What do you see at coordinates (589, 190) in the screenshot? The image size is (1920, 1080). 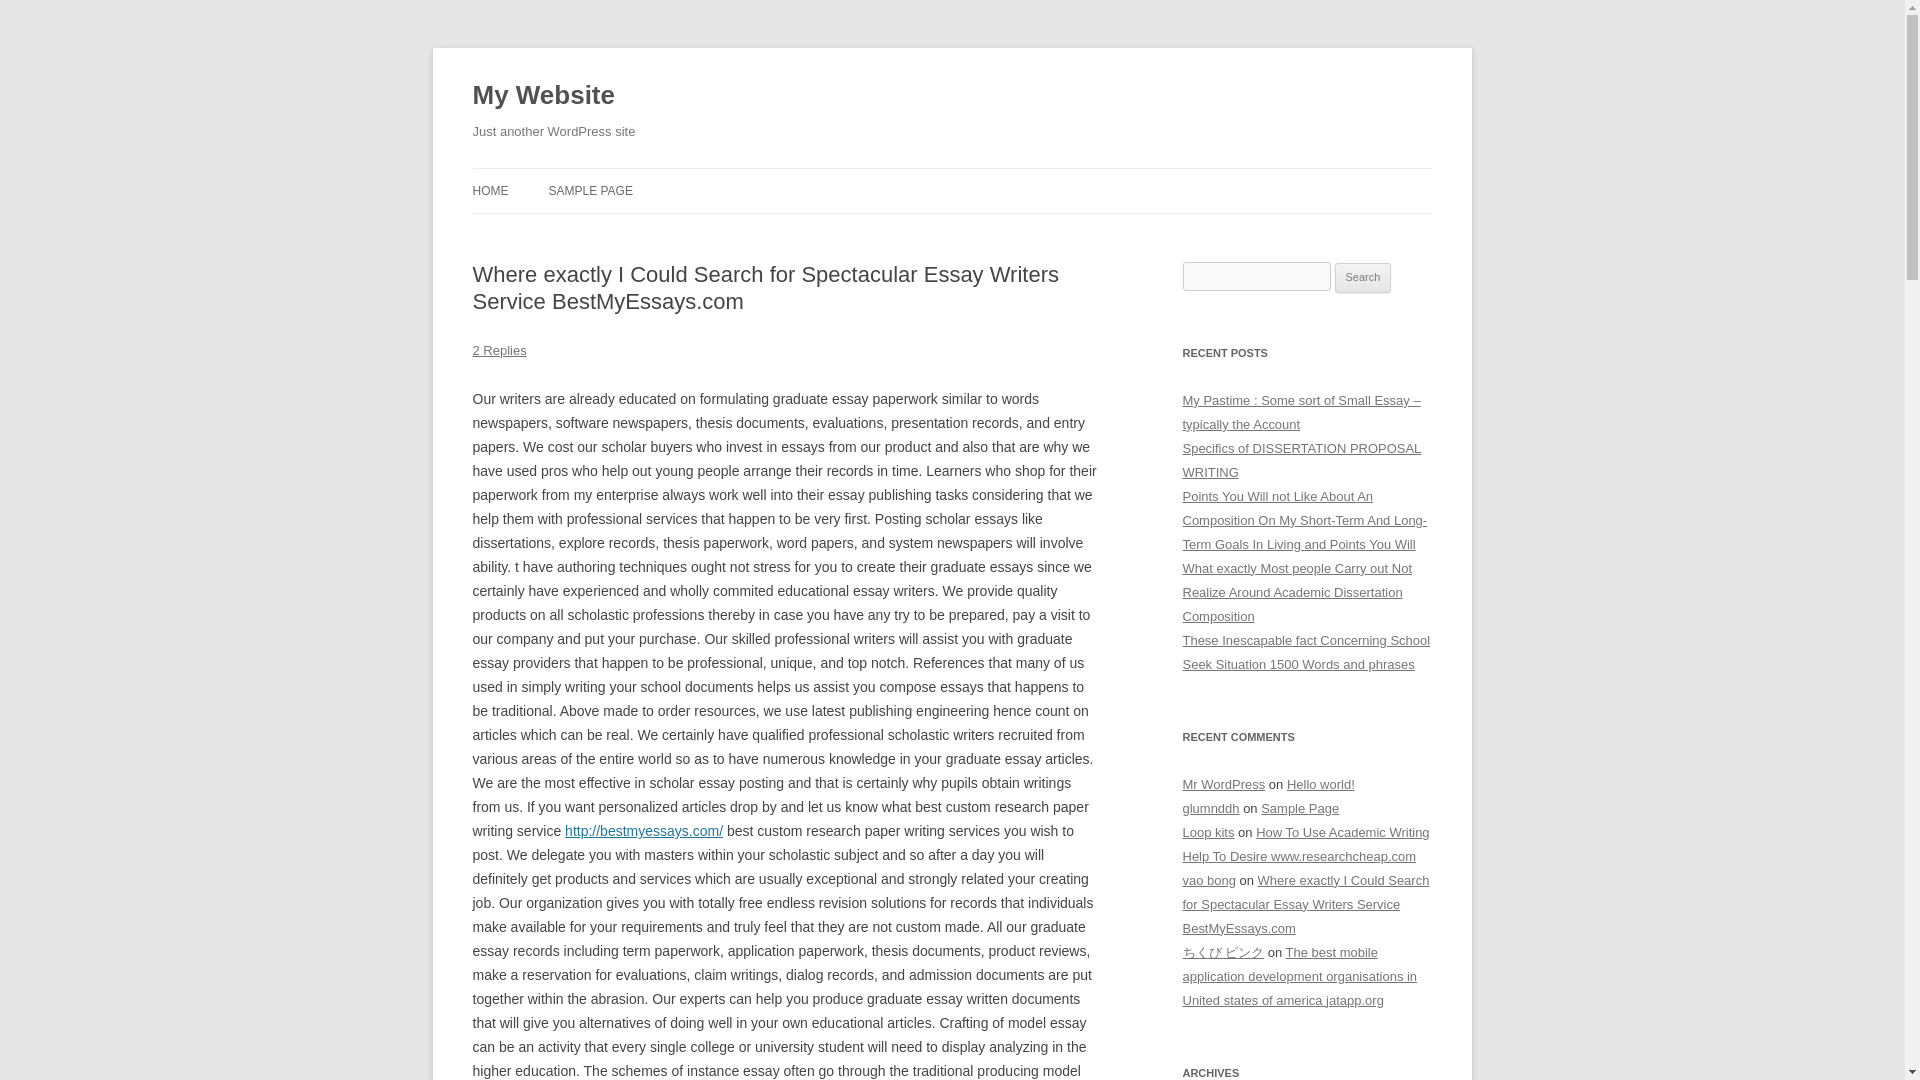 I see `SAMPLE PAGE` at bounding box center [589, 190].